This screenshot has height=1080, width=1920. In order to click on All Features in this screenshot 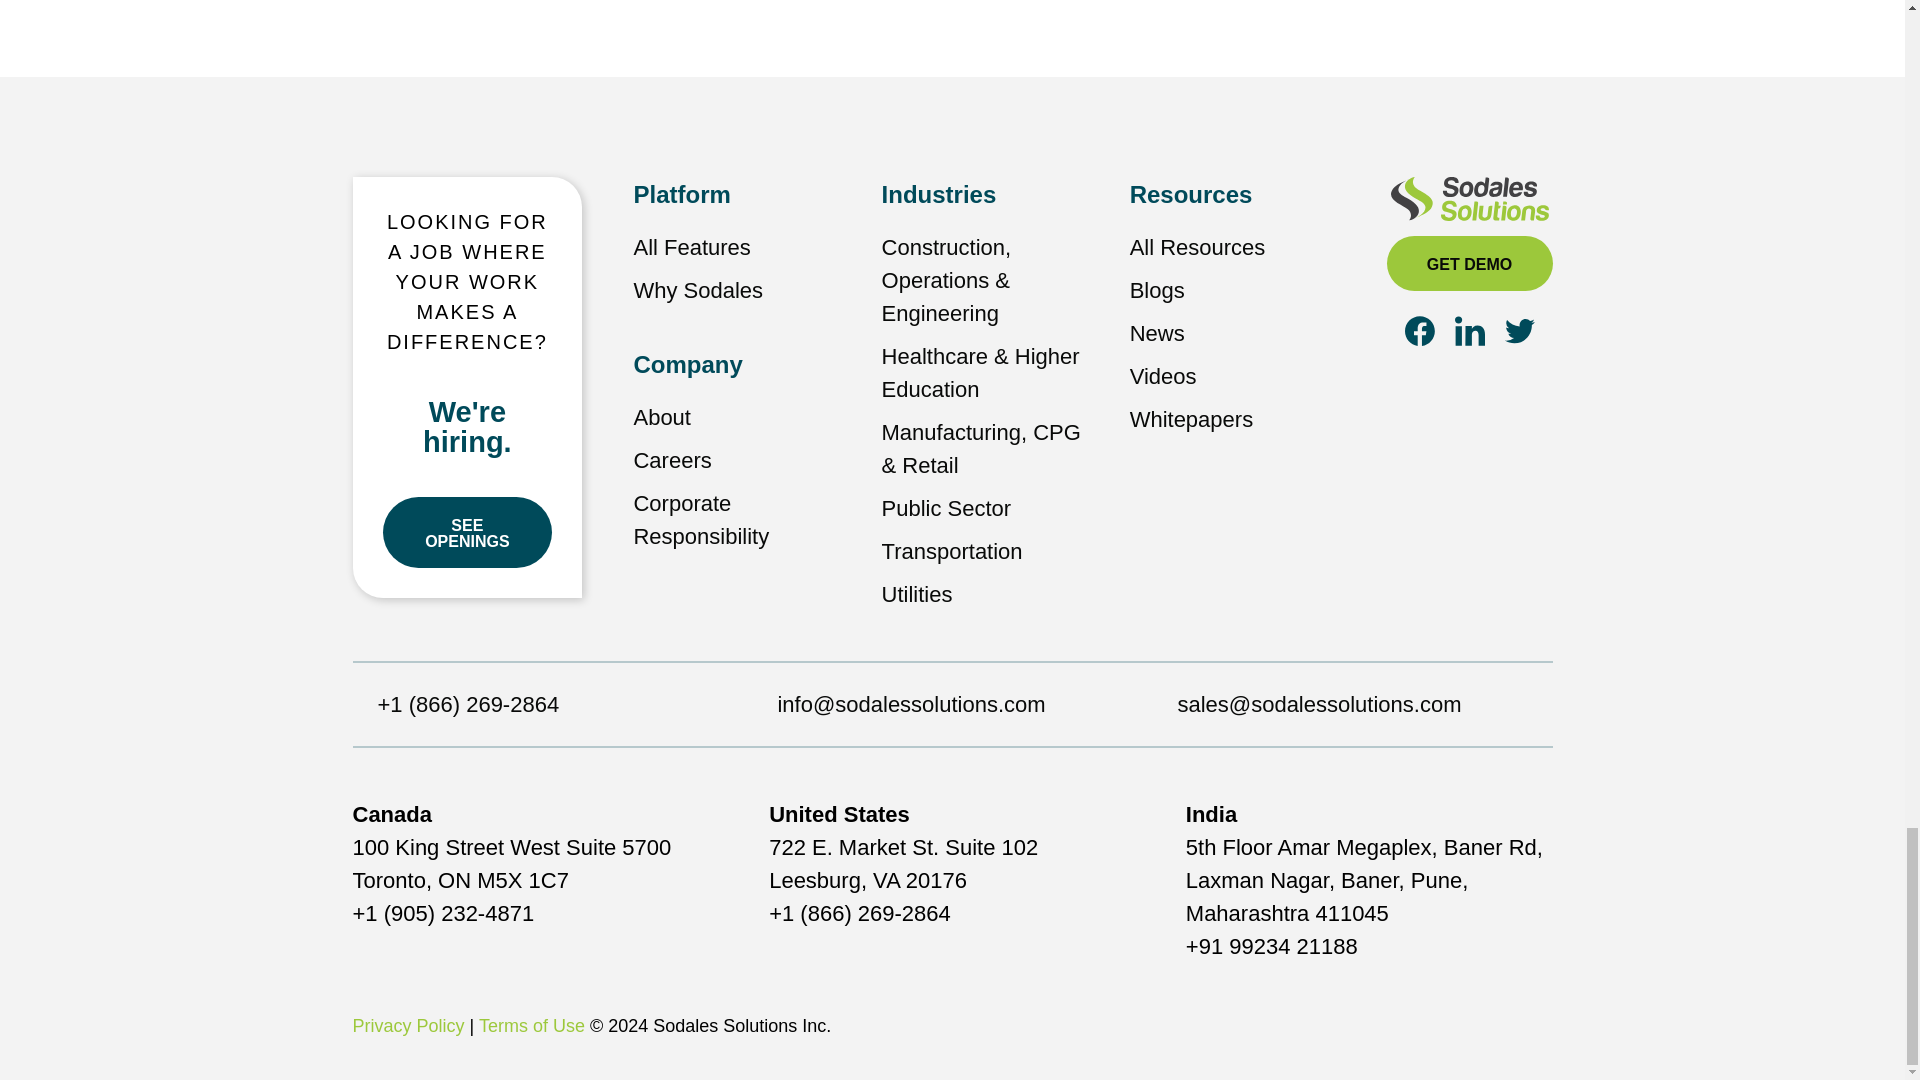, I will do `click(692, 248)`.